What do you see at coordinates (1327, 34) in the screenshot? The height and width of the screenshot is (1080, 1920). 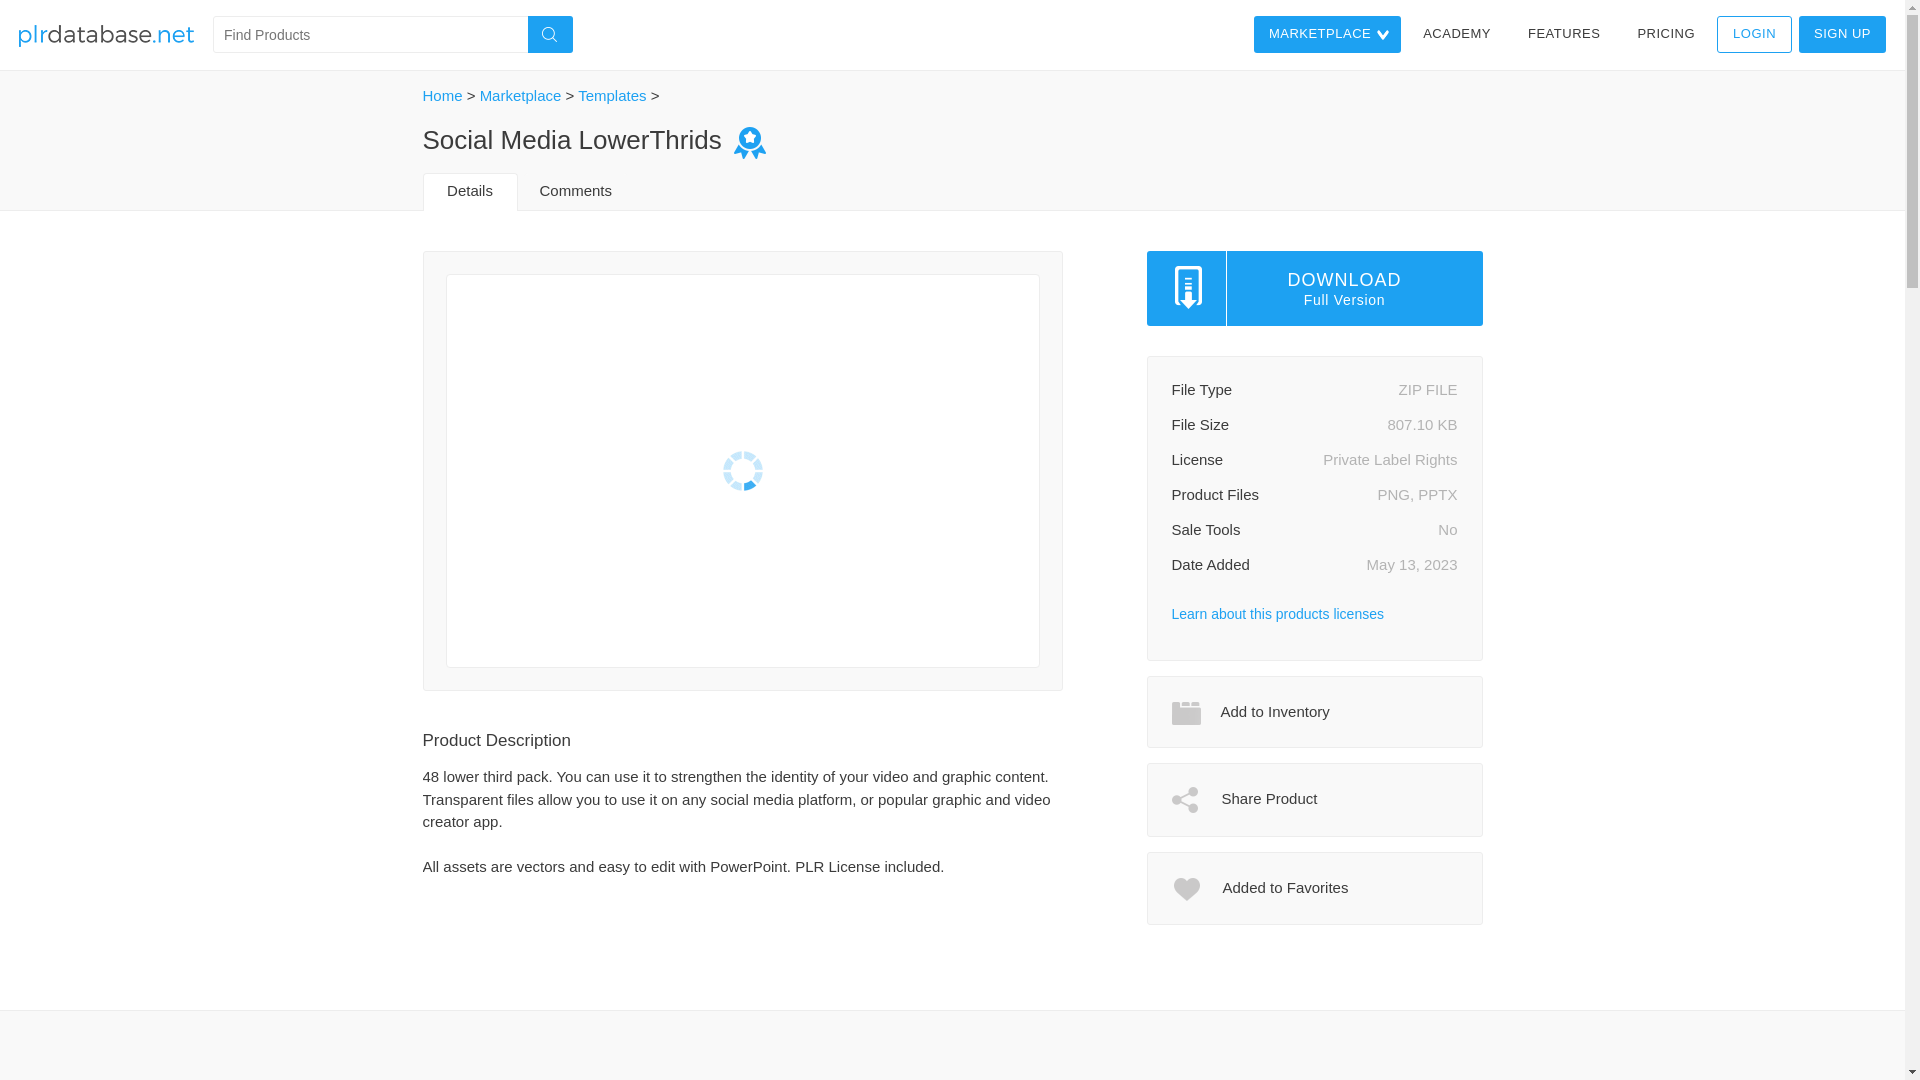 I see `Marketplace` at bounding box center [1327, 34].